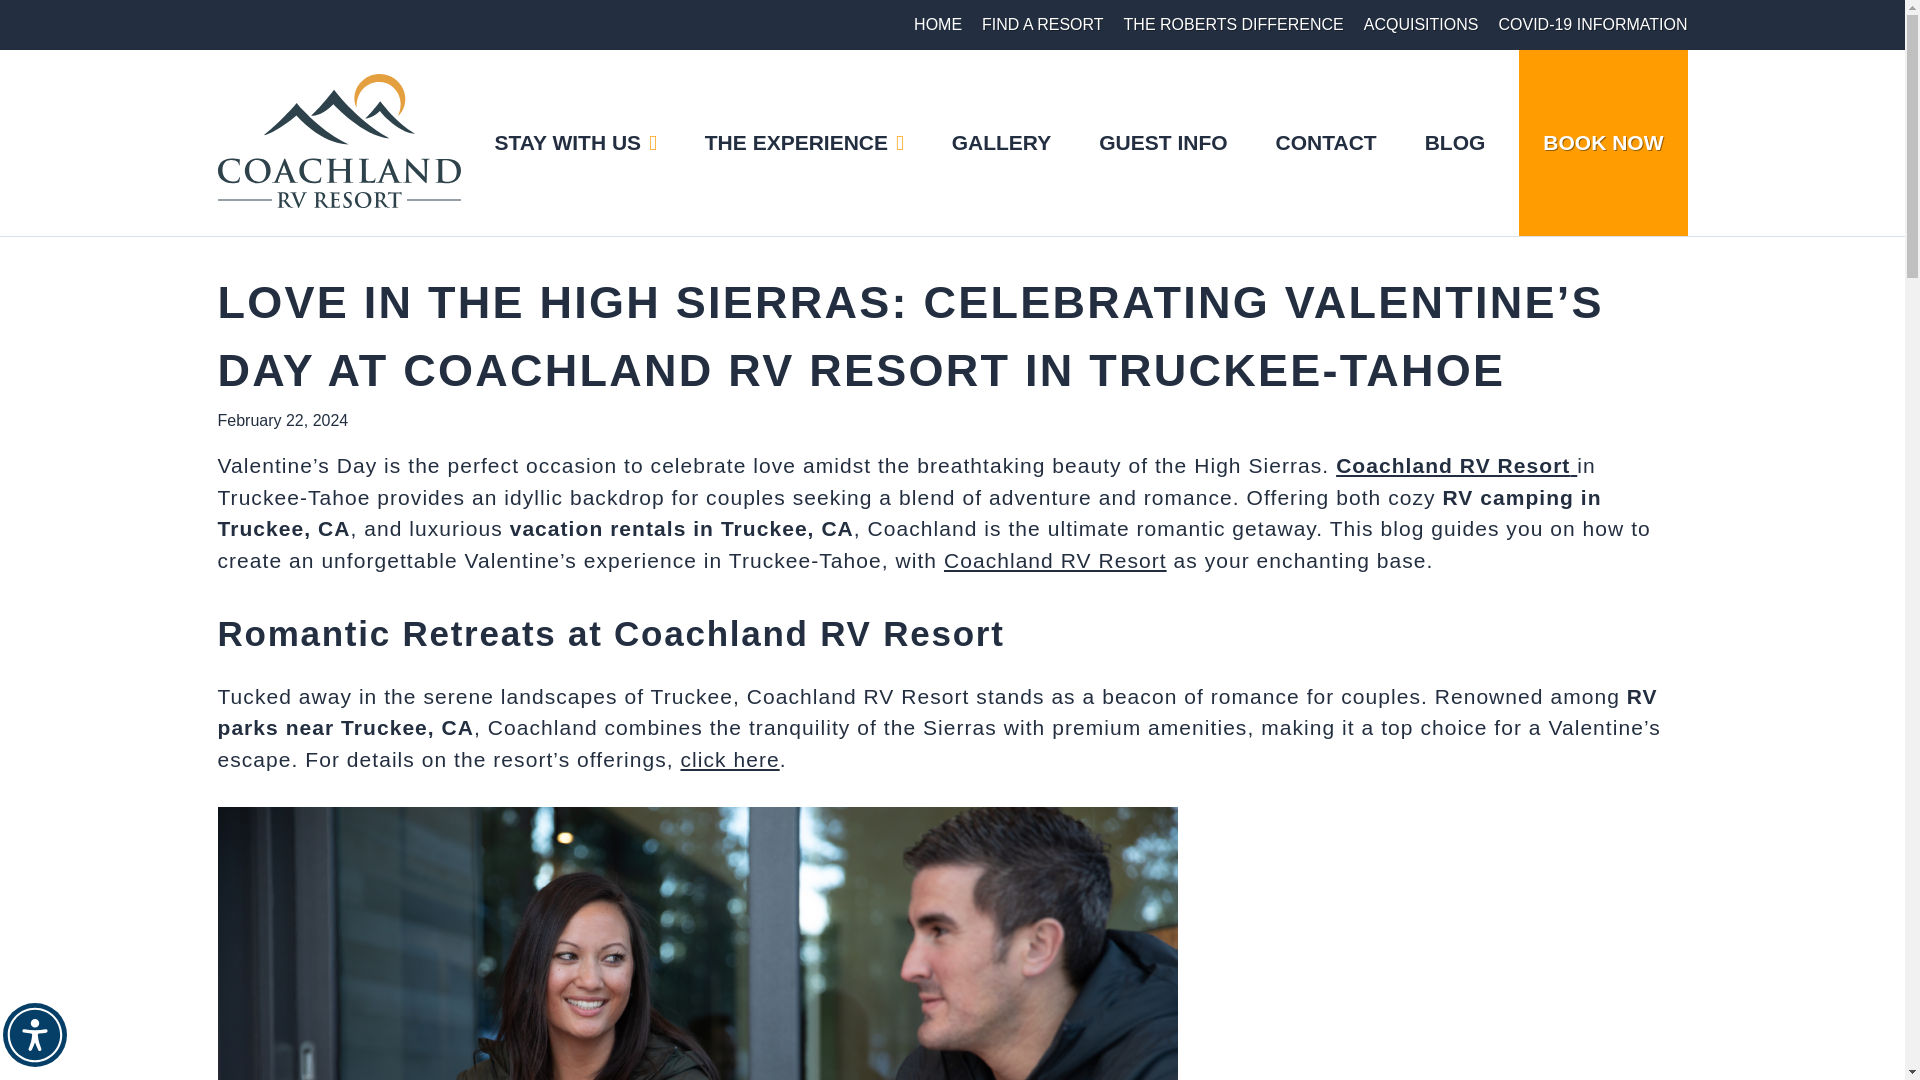 This screenshot has height=1080, width=1920. I want to click on BLOG, so click(1455, 142).